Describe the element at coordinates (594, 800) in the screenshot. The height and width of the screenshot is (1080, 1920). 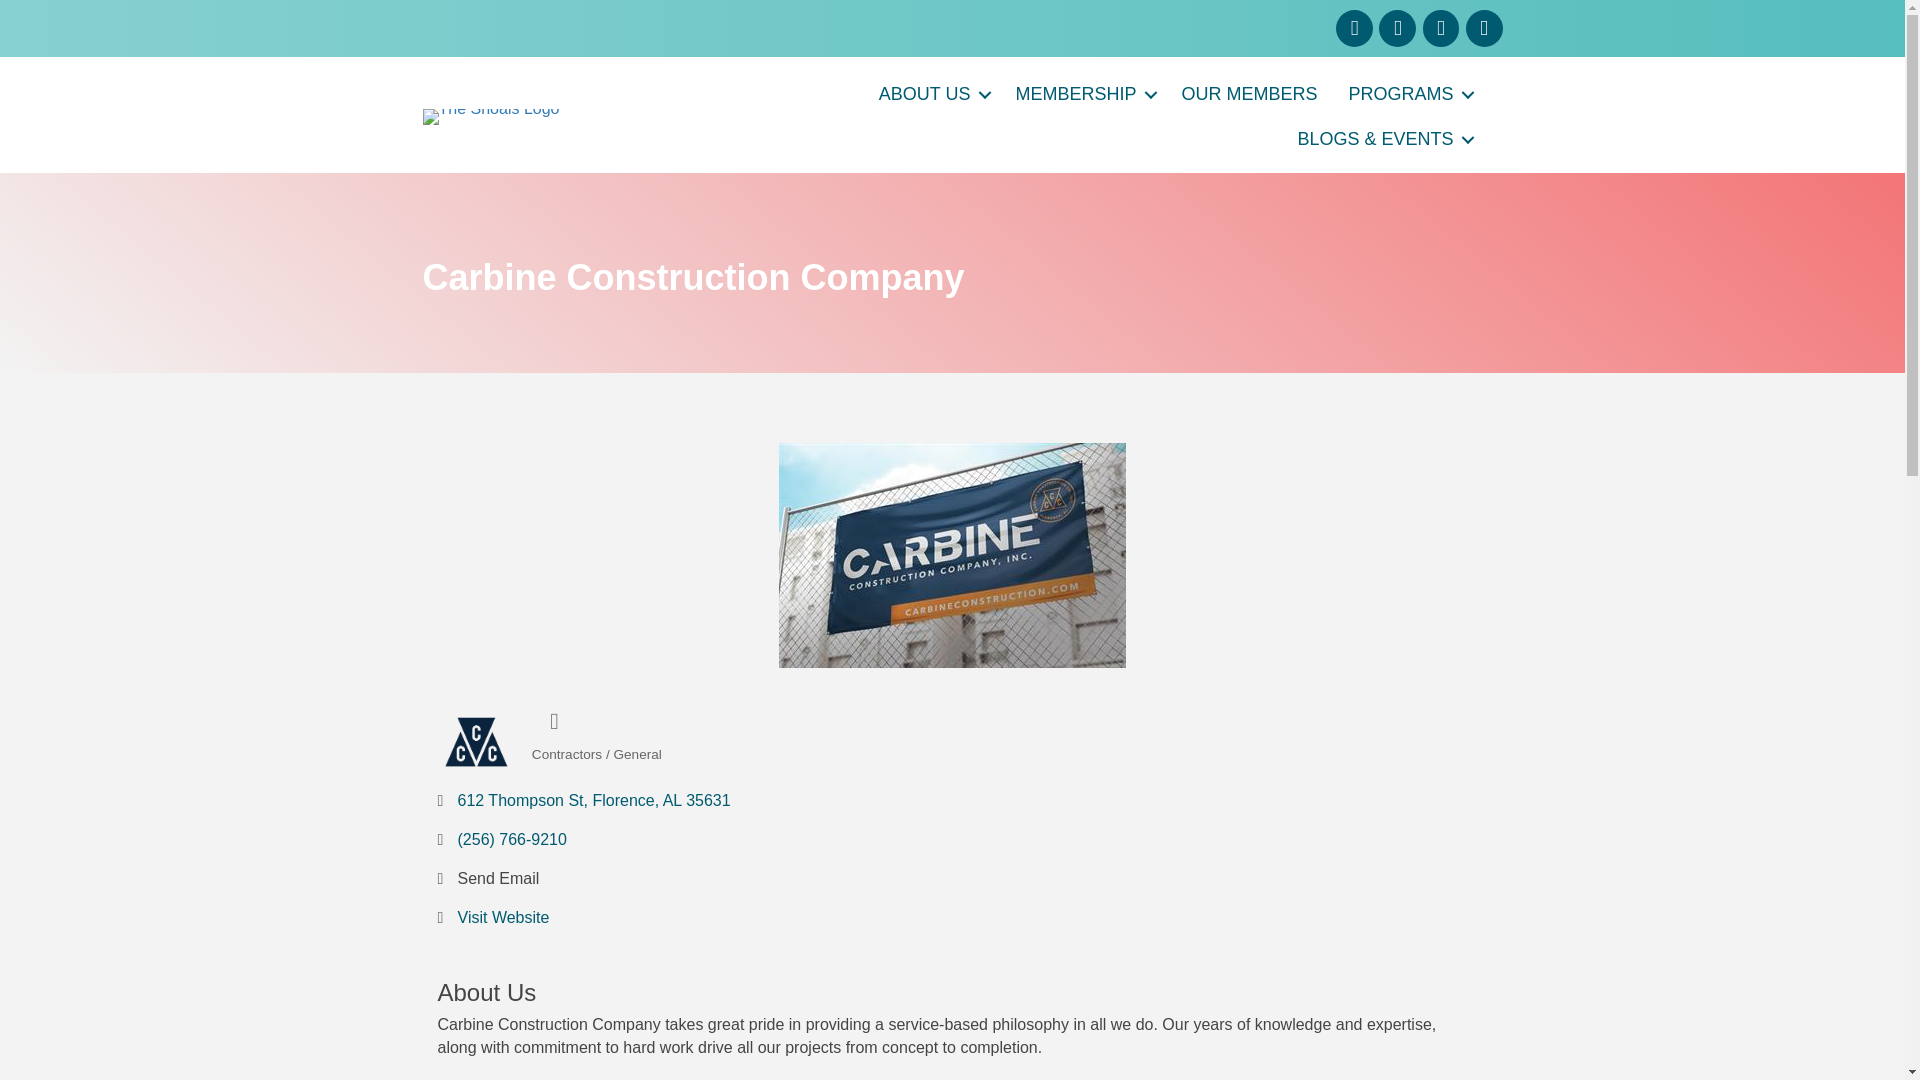
I see `612 Thompson St Florence AL 35631` at that location.